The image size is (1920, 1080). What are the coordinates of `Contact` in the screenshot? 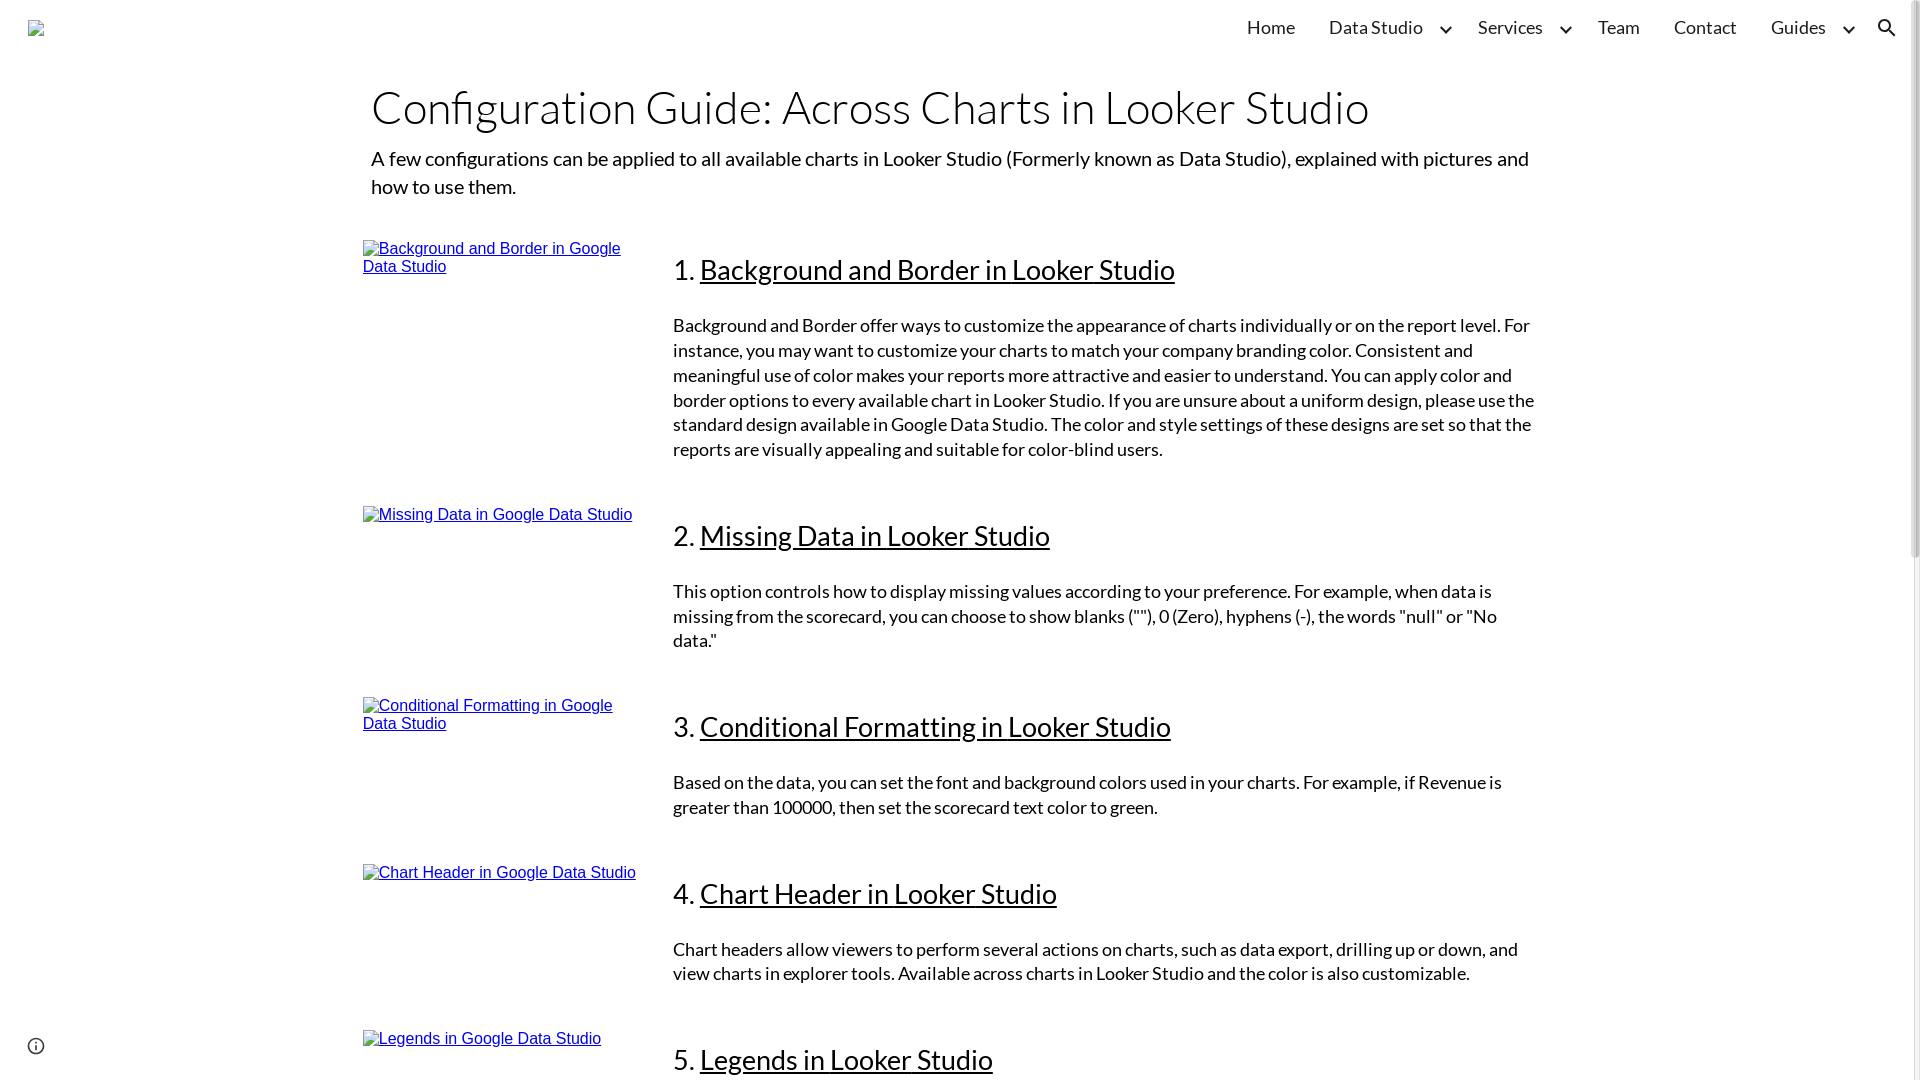 It's located at (1706, 28).